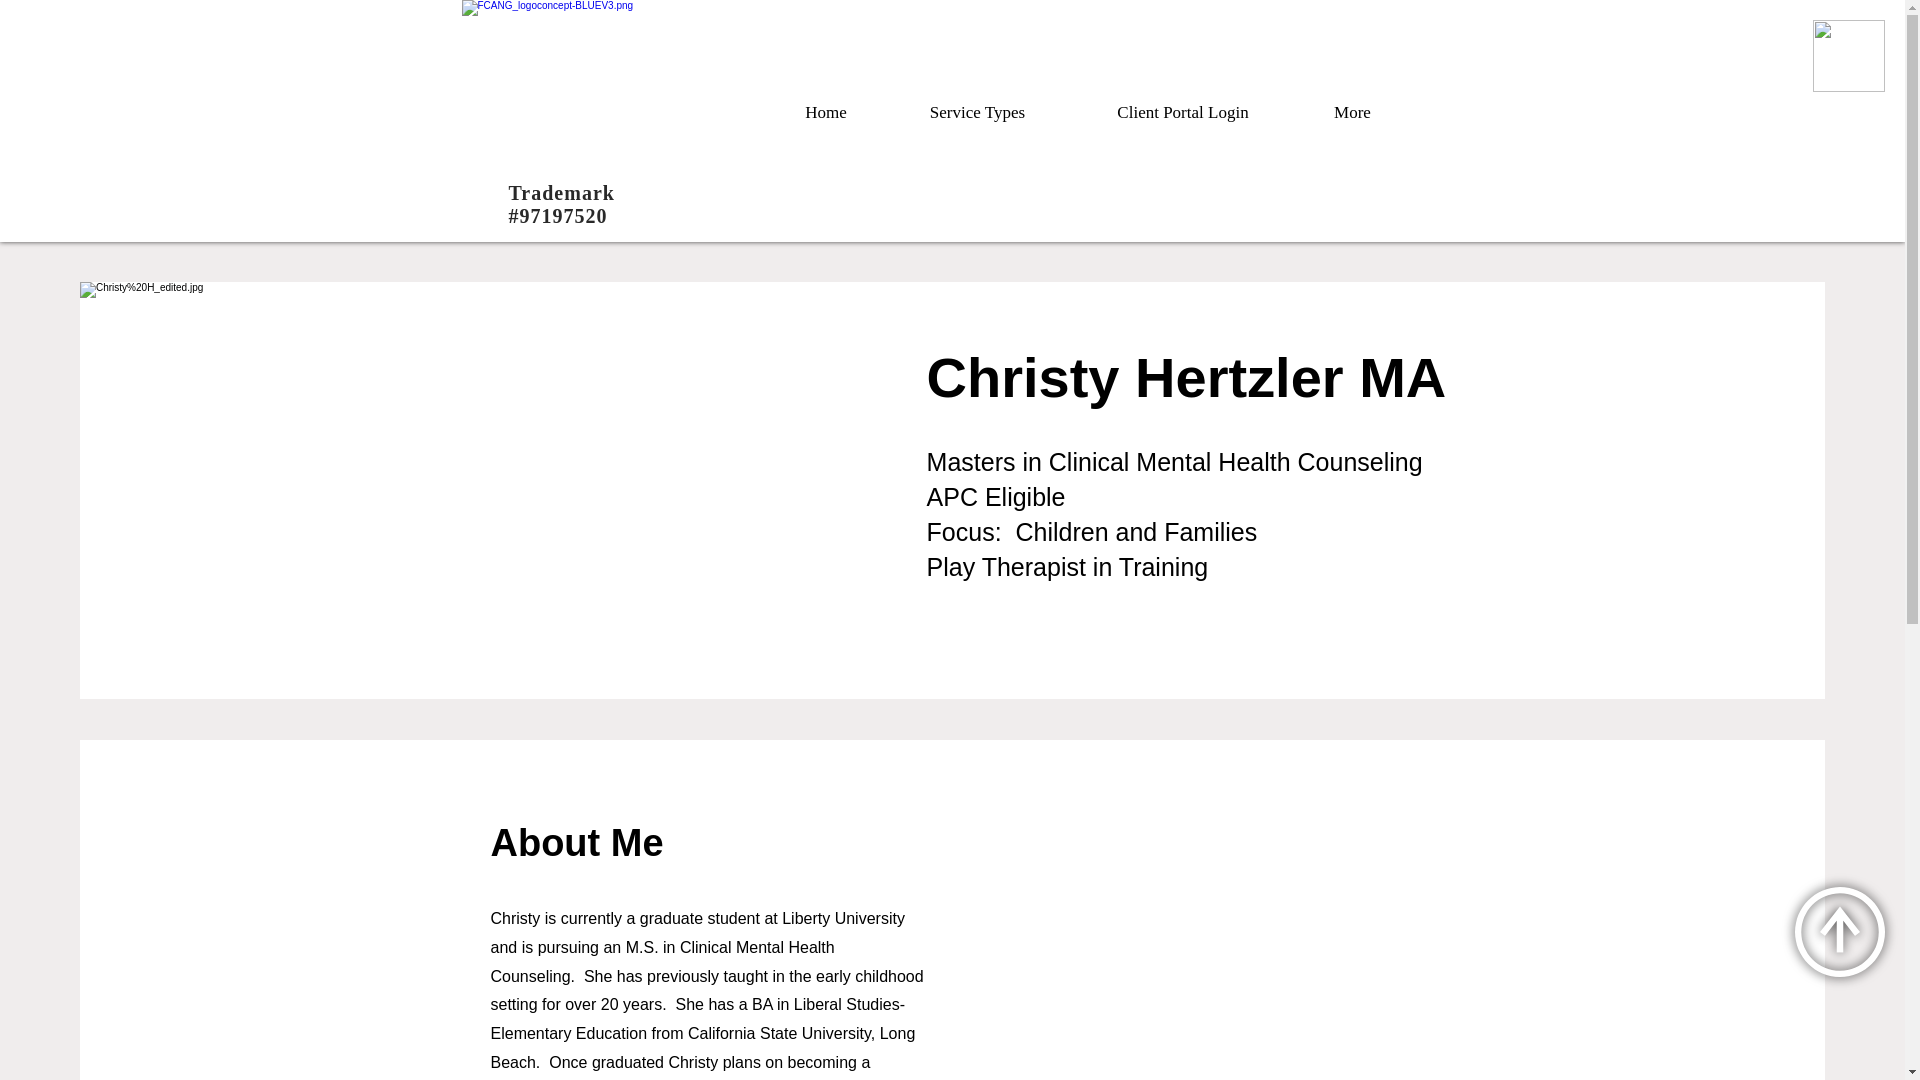 The image size is (1920, 1080). I want to click on Home, so click(826, 112).